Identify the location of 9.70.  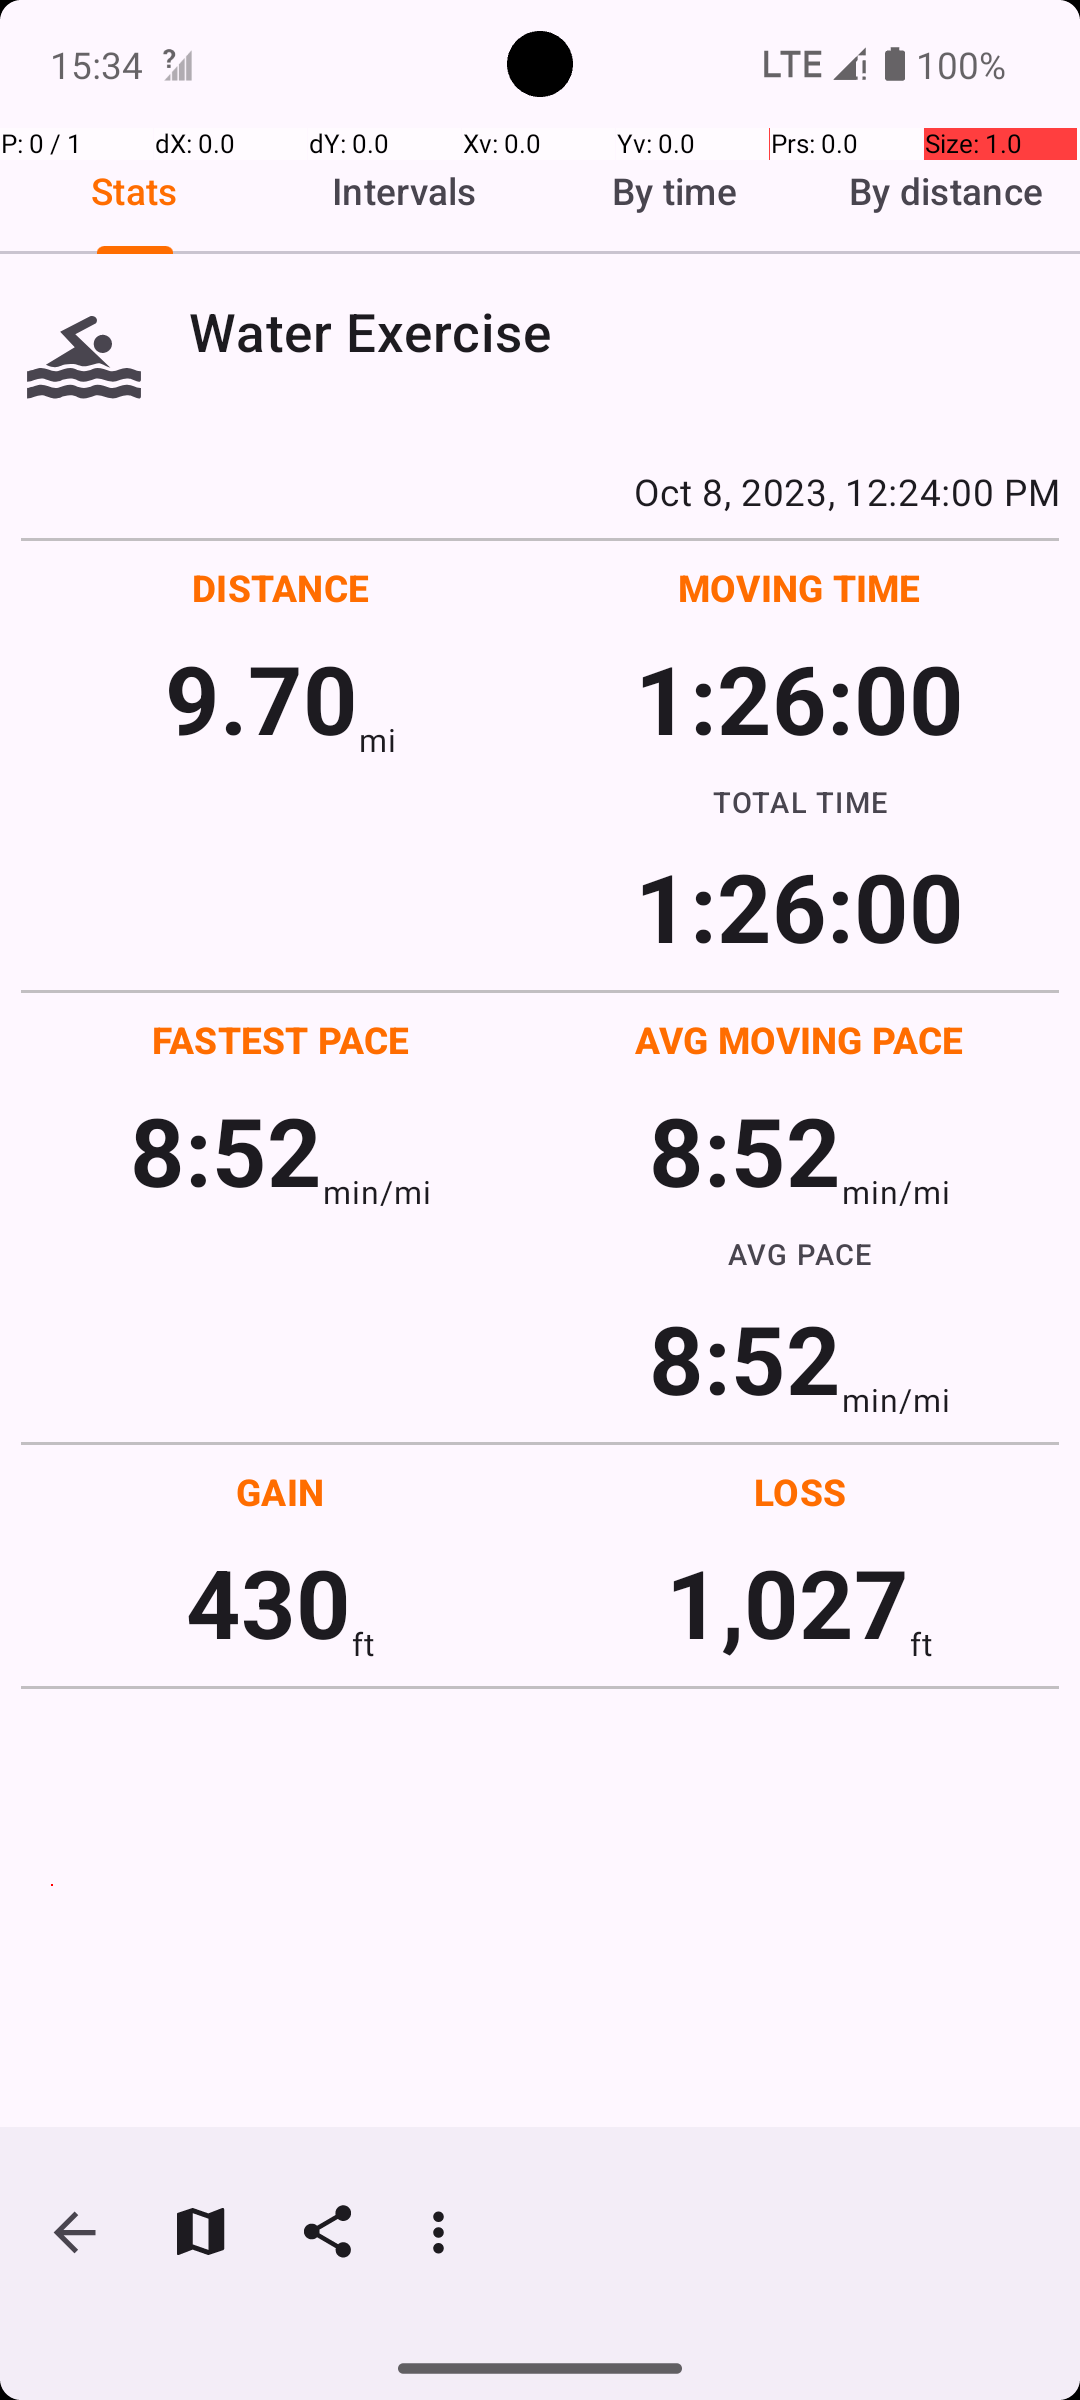
(262, 698).